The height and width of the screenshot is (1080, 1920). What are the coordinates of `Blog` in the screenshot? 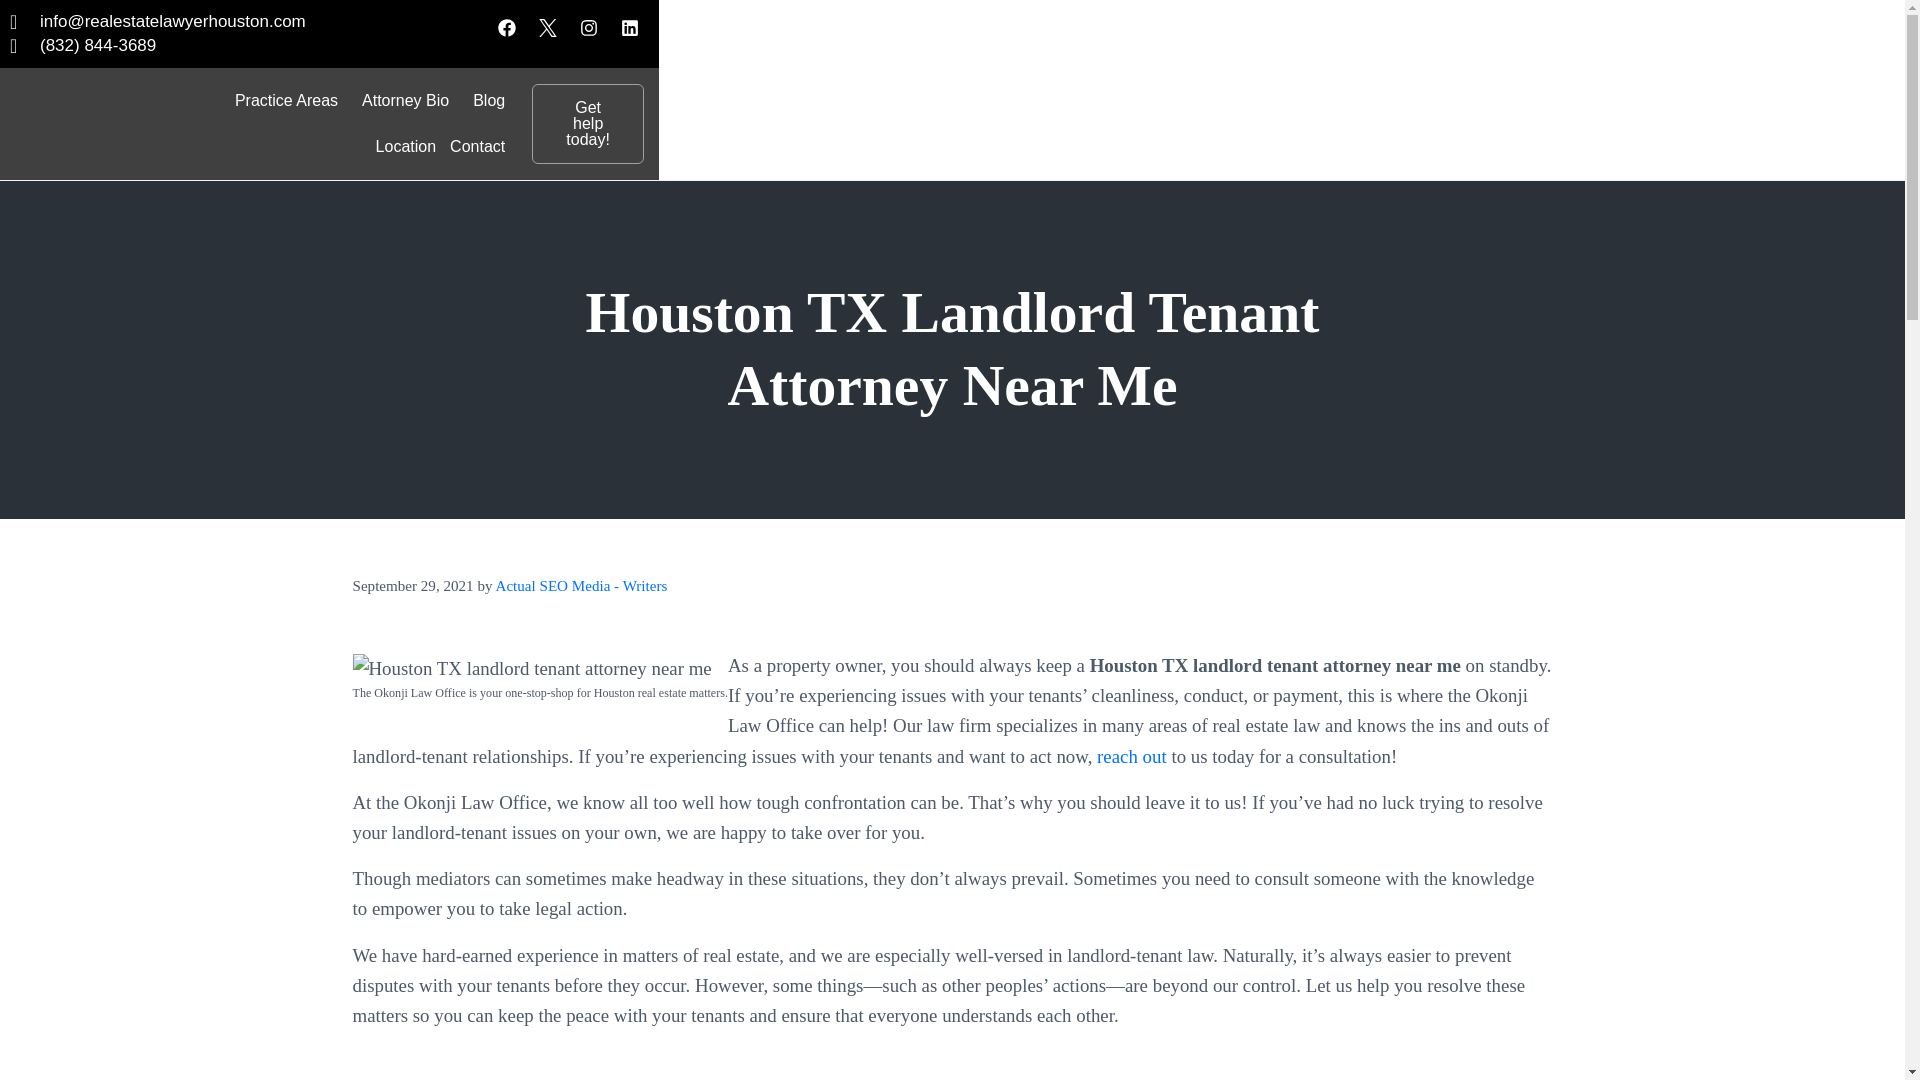 It's located at (489, 100).